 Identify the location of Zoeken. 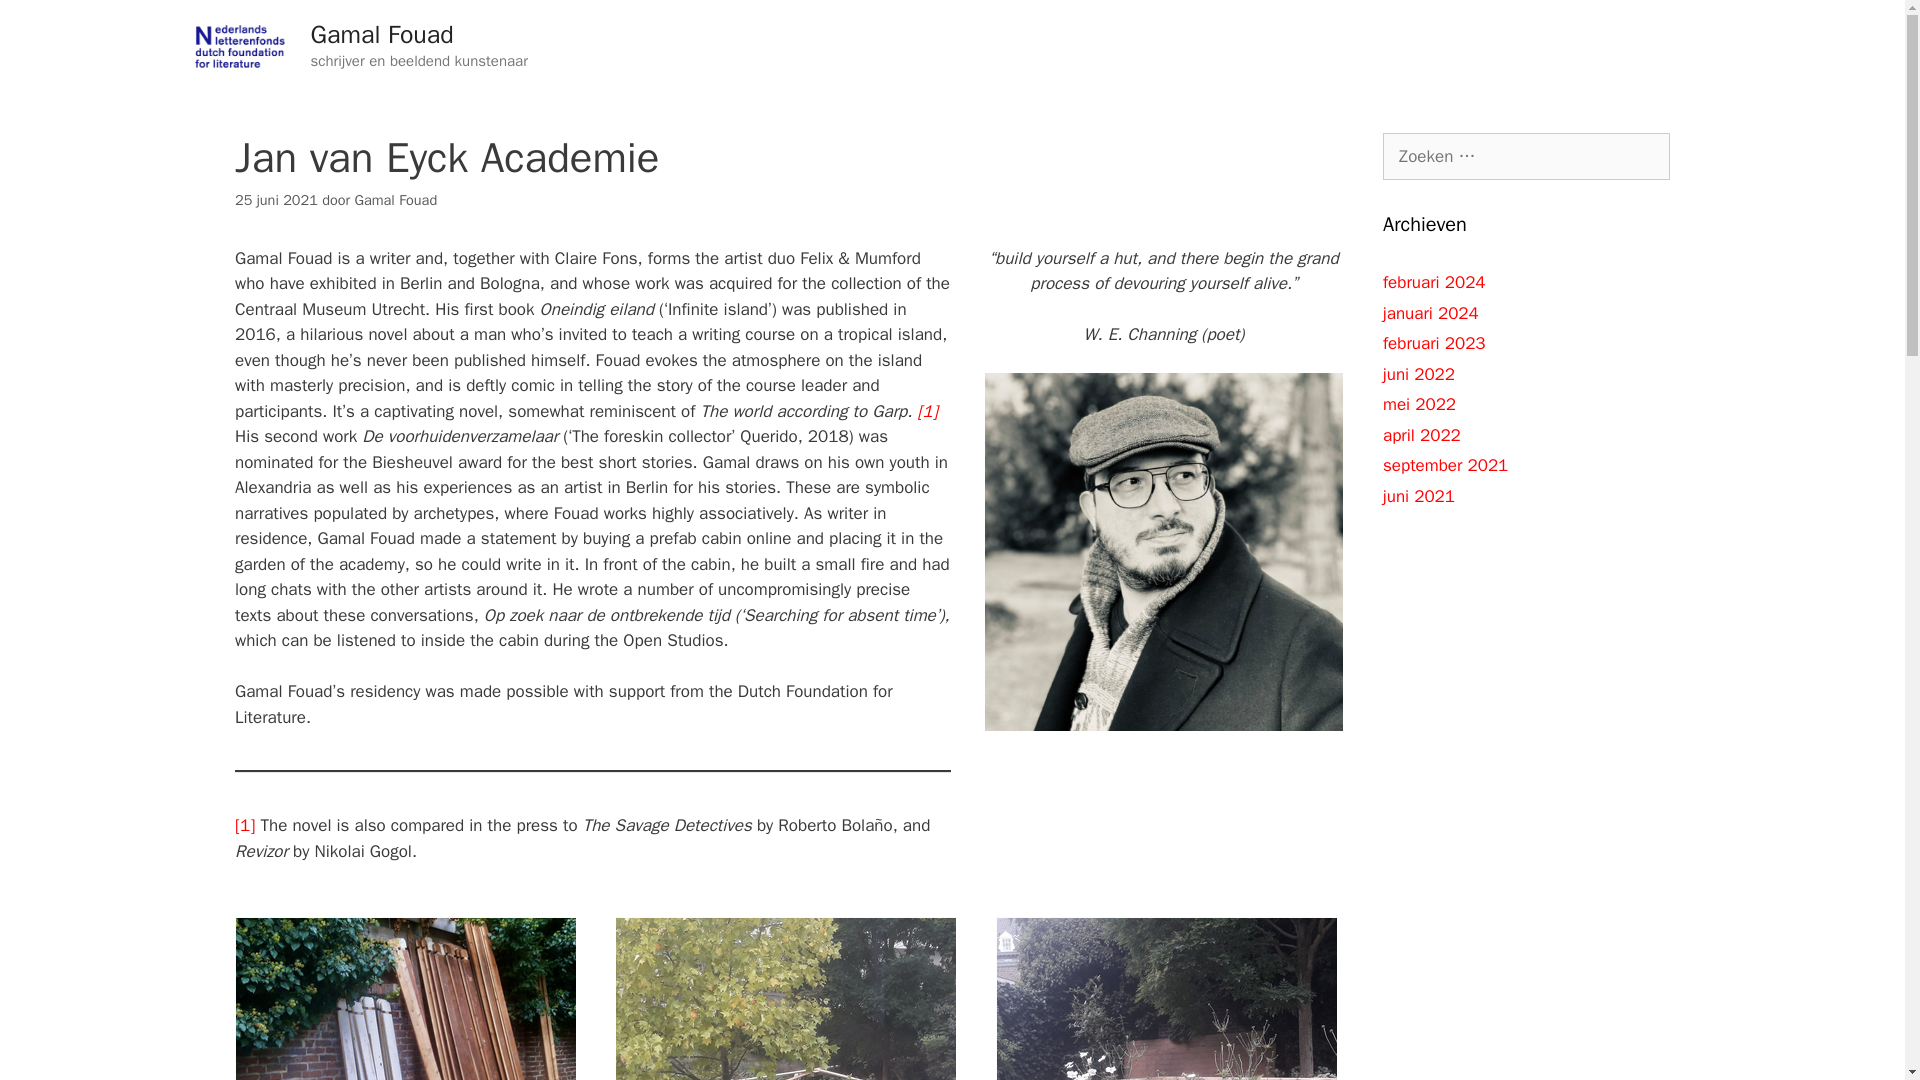
(48, 24).